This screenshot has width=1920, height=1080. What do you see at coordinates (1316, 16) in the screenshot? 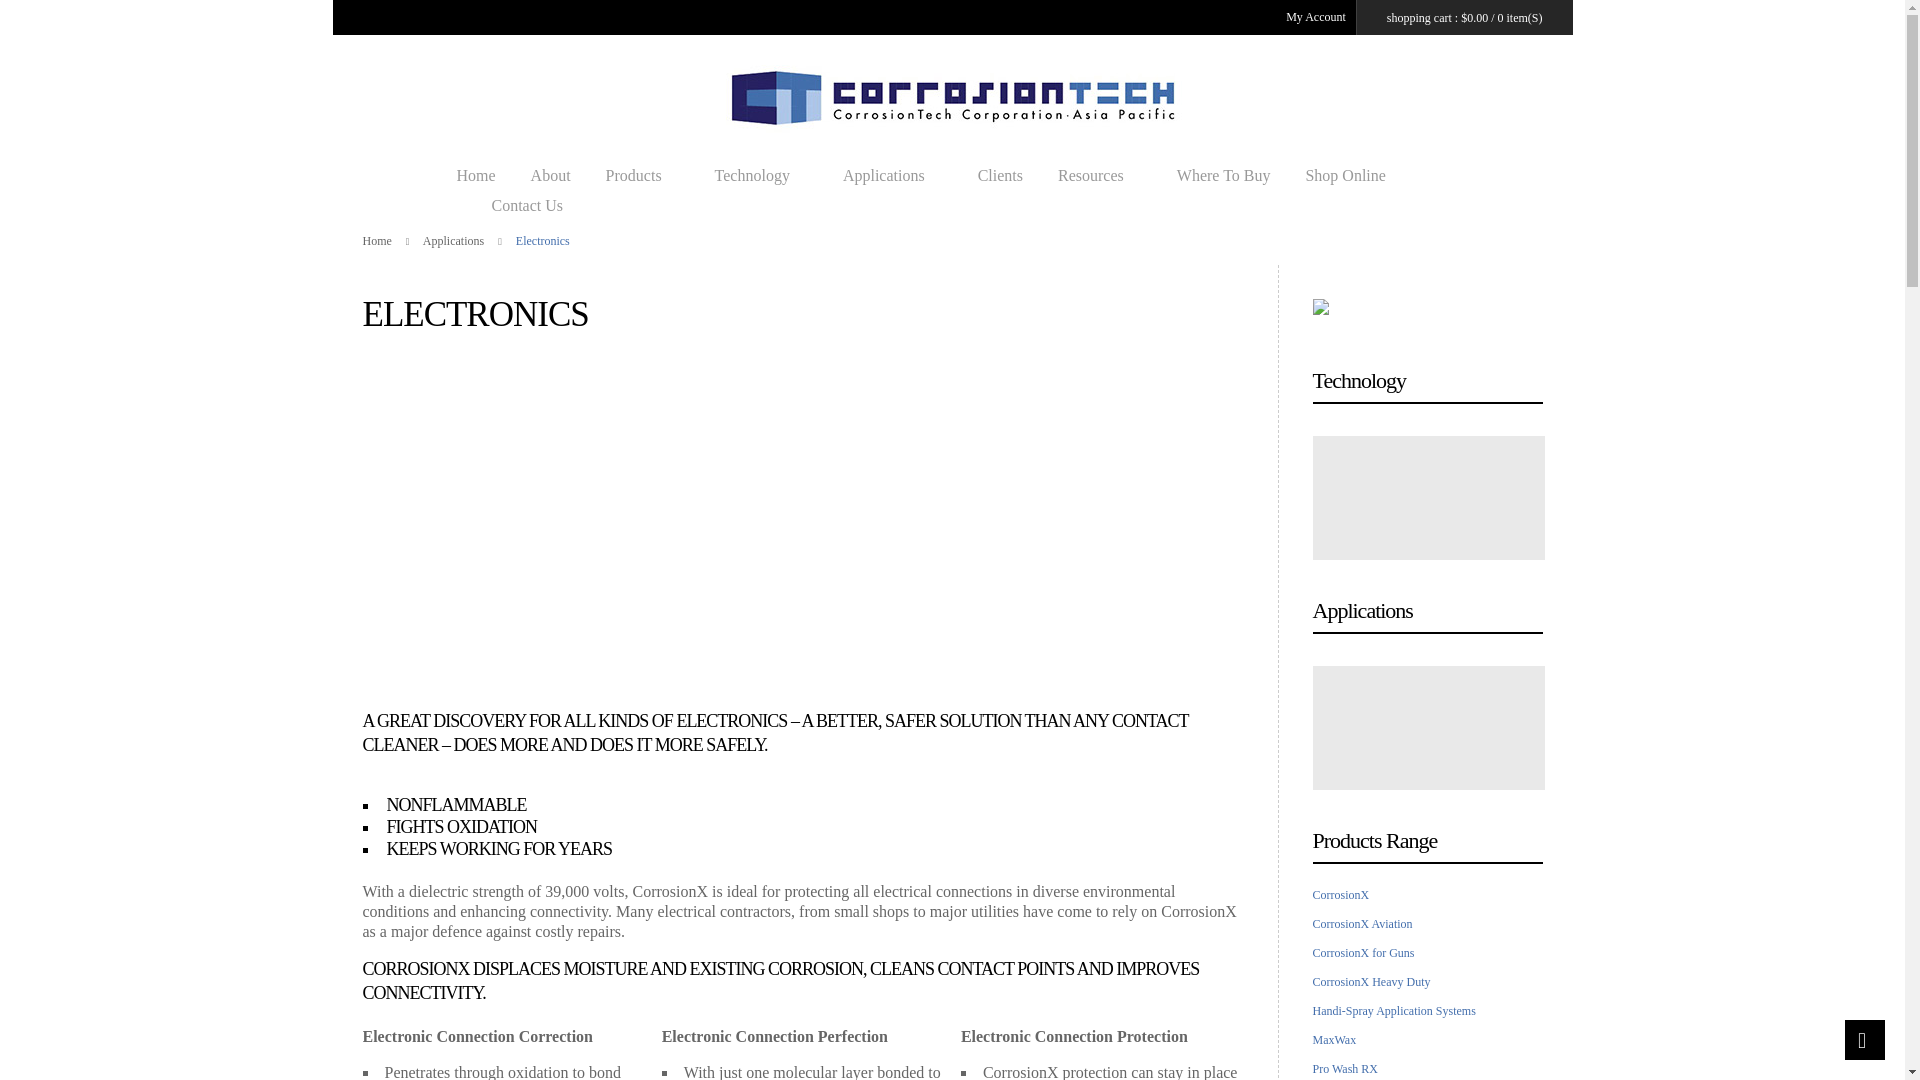
I see `My Account` at bounding box center [1316, 16].